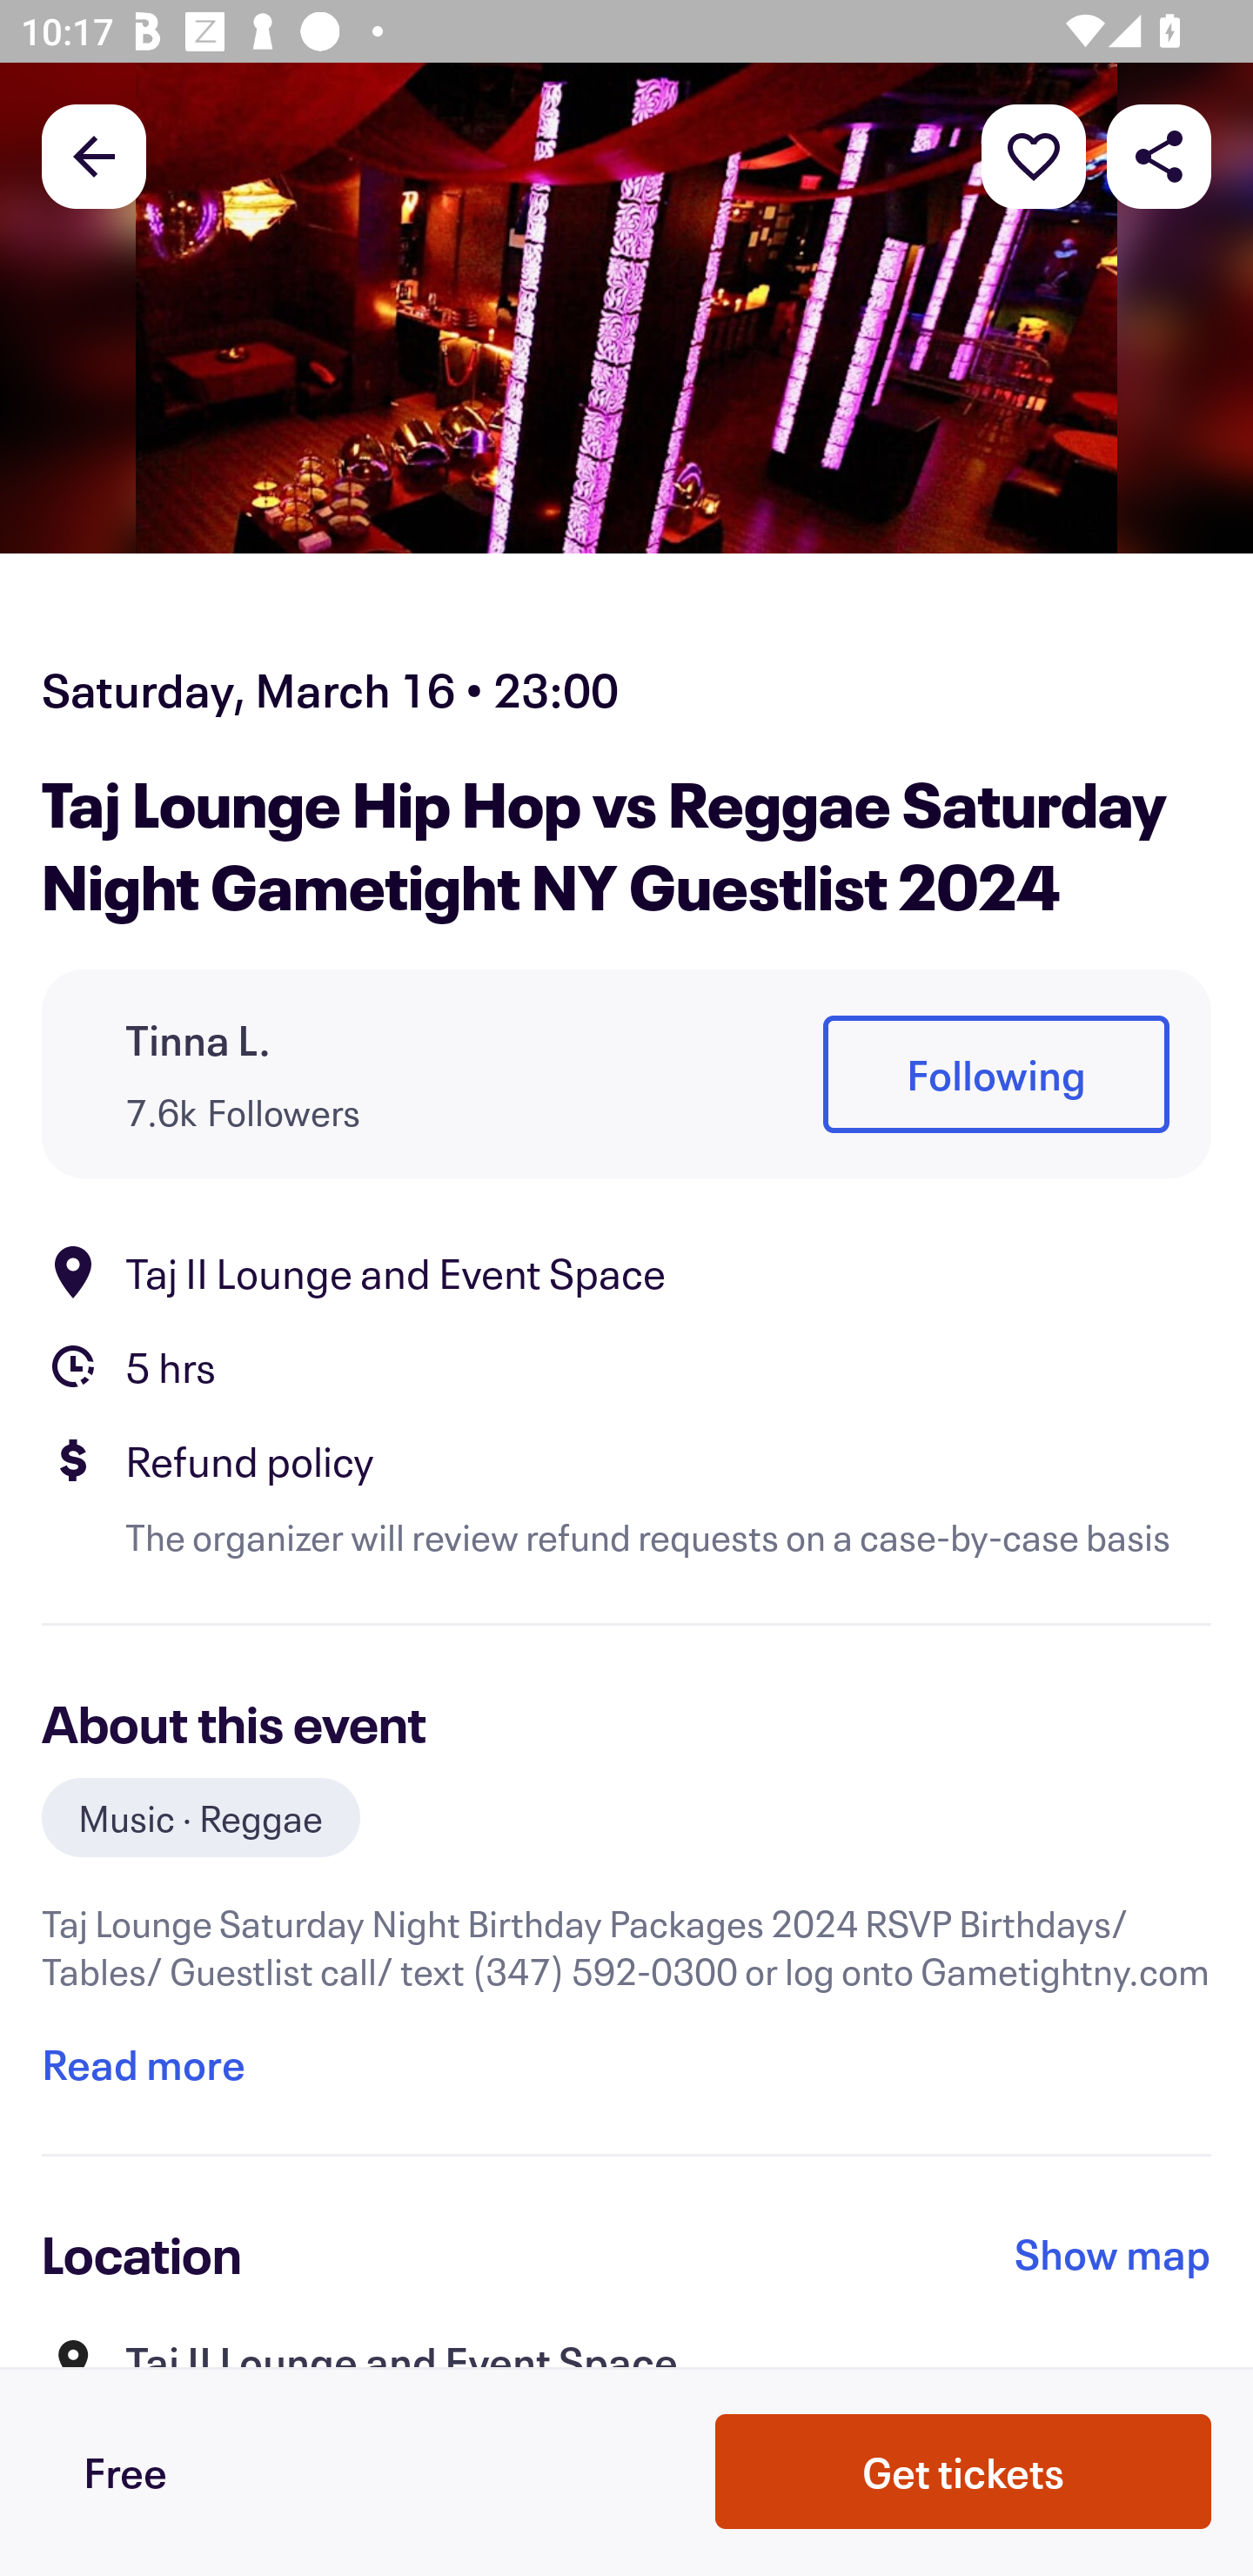  What do you see at coordinates (1113, 2254) in the screenshot?
I see `Show map` at bounding box center [1113, 2254].